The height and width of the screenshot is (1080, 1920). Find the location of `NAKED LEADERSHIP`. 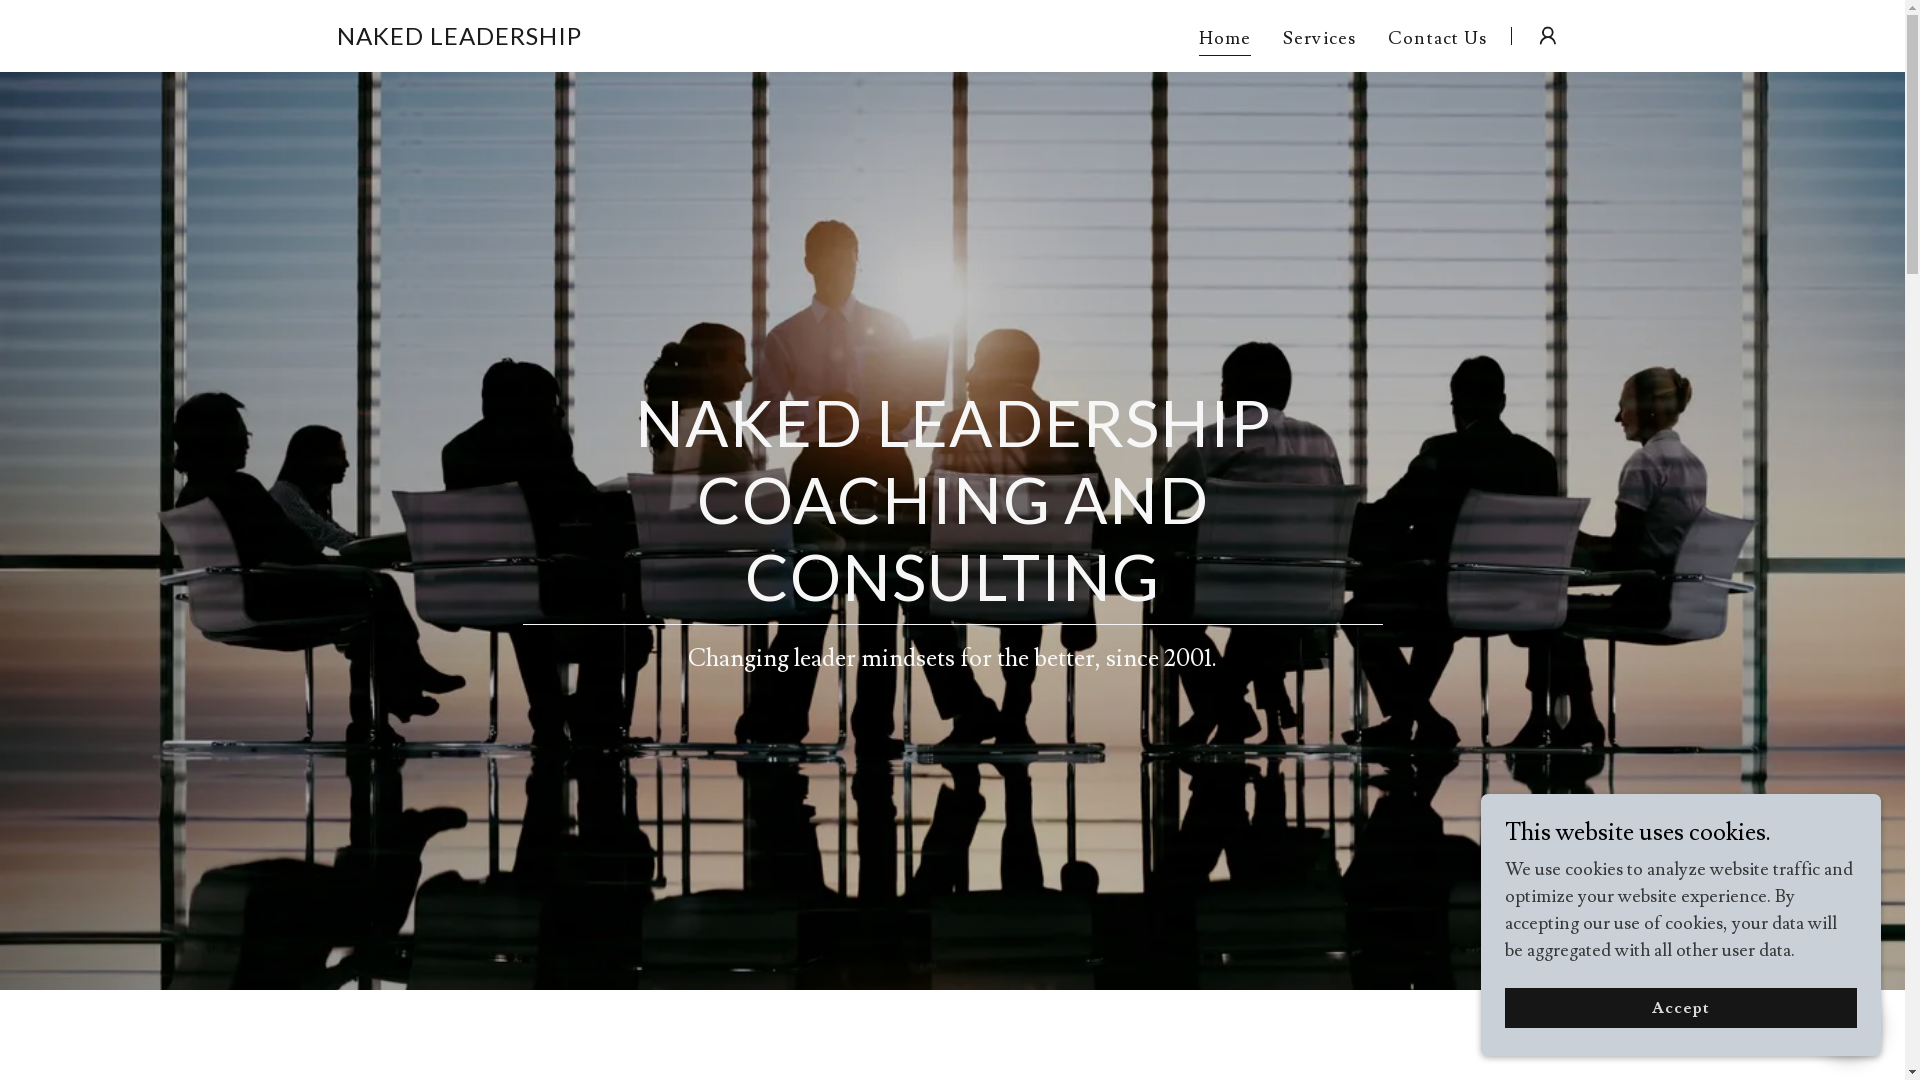

NAKED LEADERSHIP is located at coordinates (458, 40).